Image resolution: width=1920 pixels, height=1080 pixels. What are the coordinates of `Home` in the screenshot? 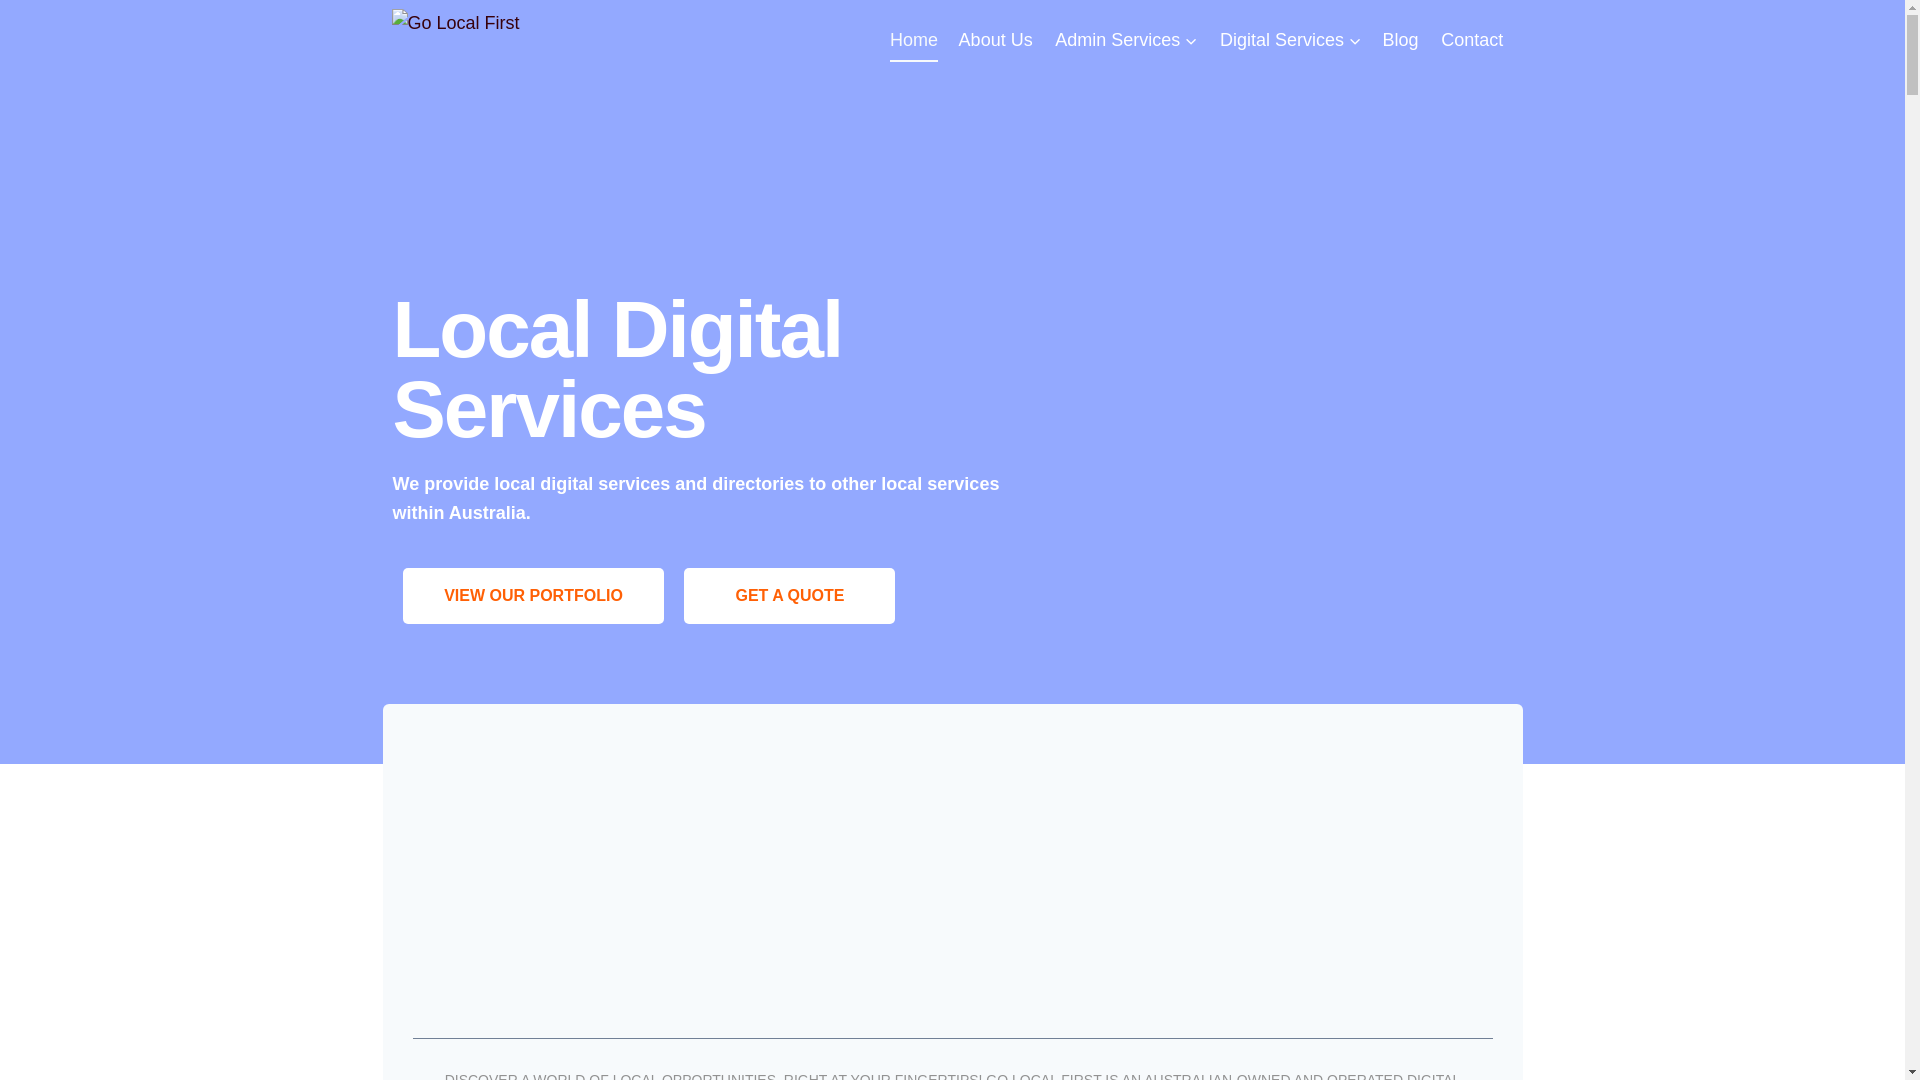 It's located at (914, 40).